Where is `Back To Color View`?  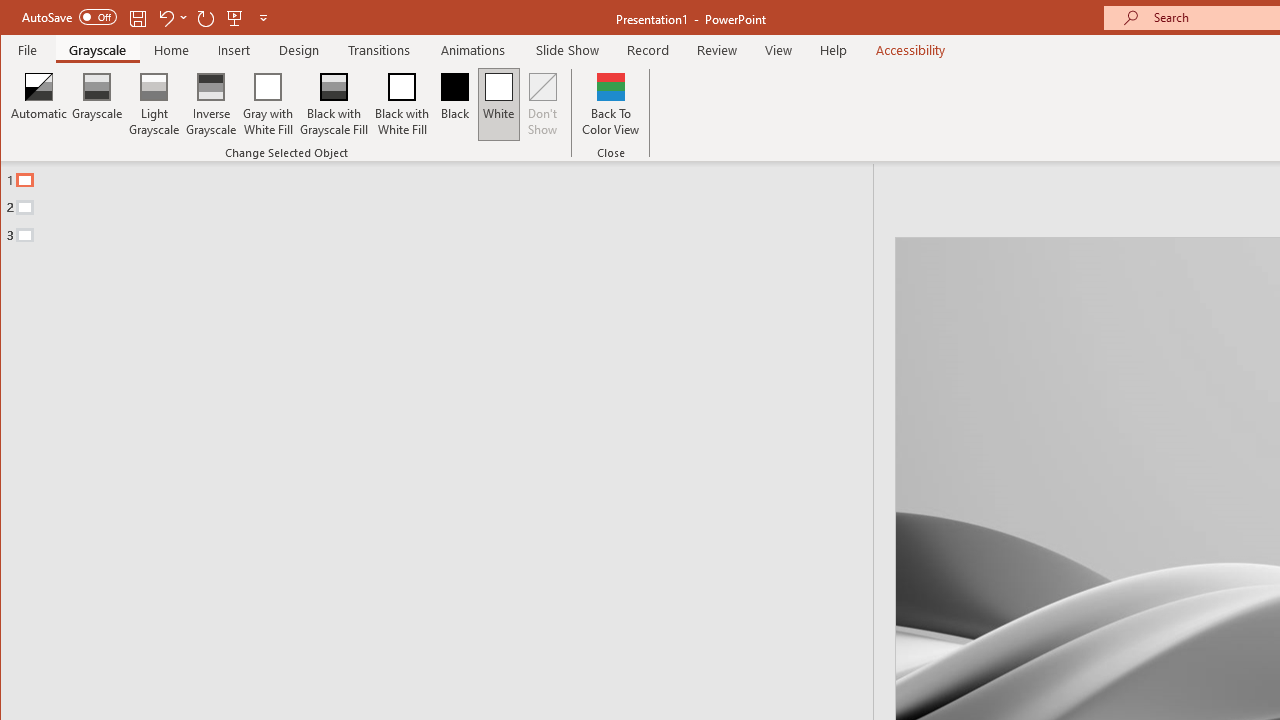 Back To Color View is located at coordinates (610, 104).